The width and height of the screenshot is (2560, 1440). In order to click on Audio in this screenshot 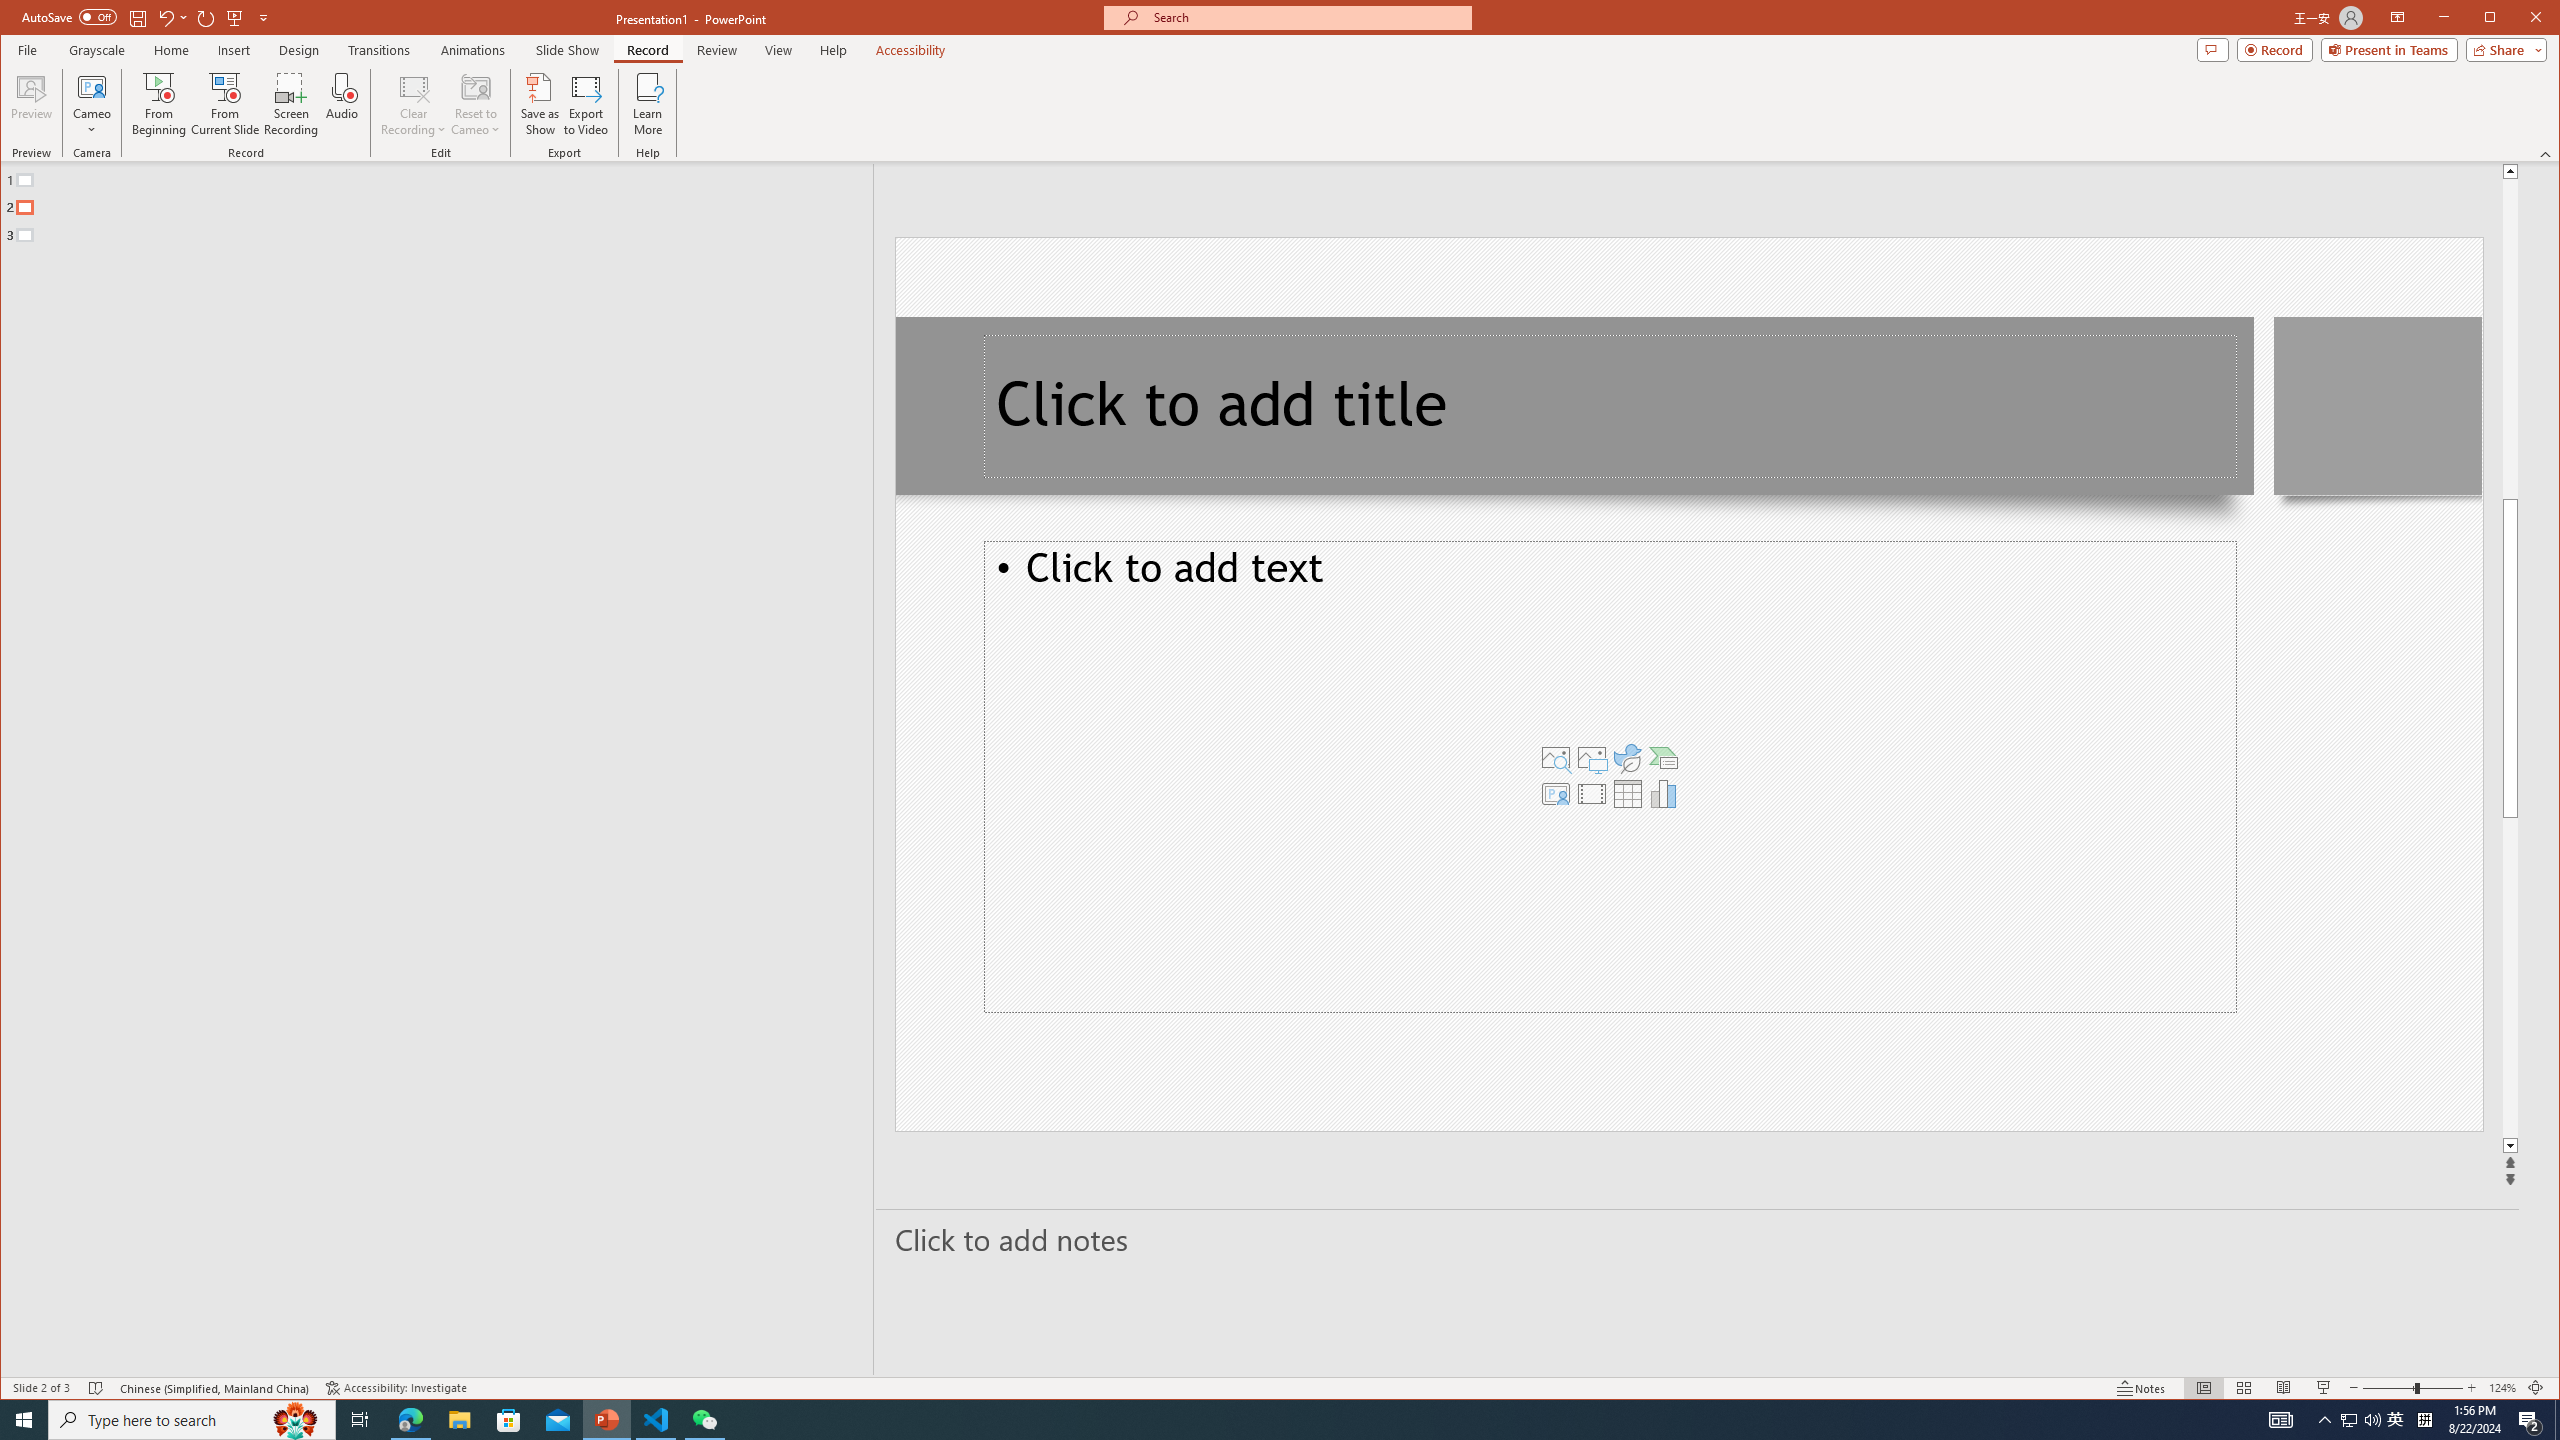, I will do `click(342, 104)`.